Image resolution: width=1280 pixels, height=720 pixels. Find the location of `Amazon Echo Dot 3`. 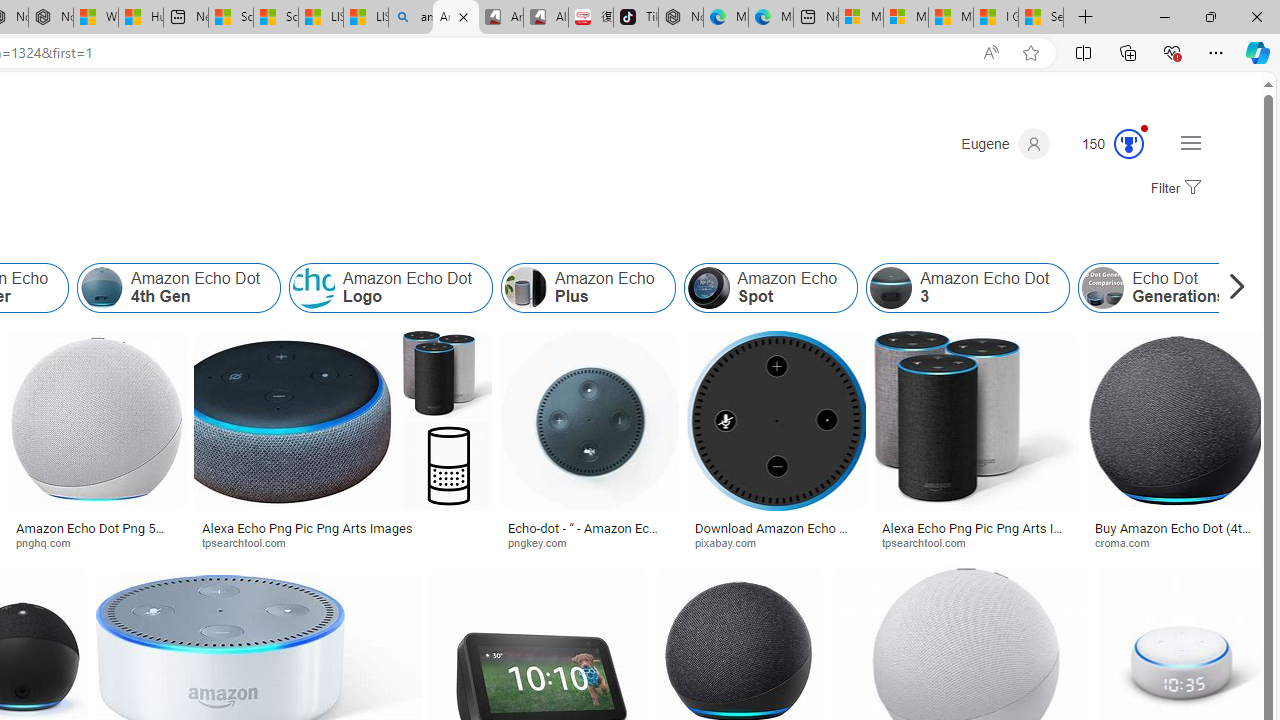

Amazon Echo Dot 3 is located at coordinates (968, 288).